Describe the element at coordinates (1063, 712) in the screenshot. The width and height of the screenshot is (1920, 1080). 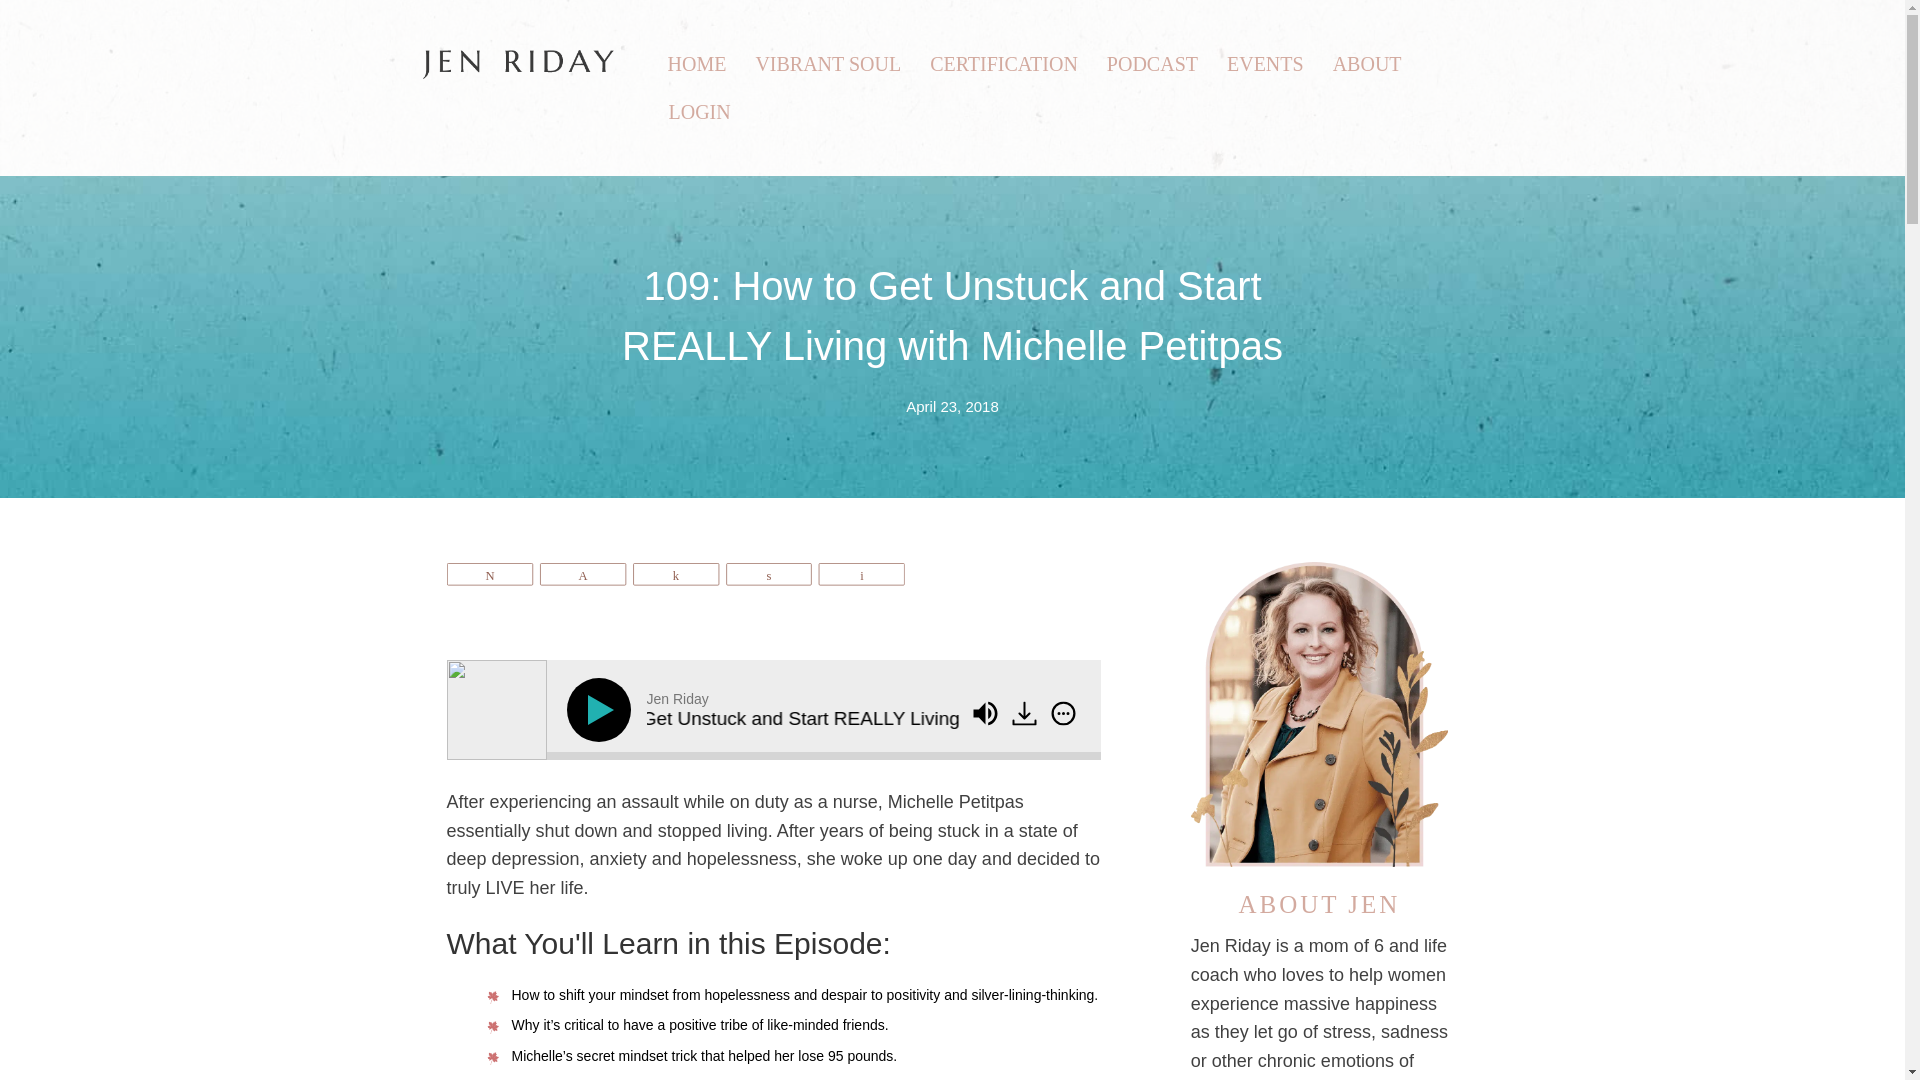
I see `More` at that location.